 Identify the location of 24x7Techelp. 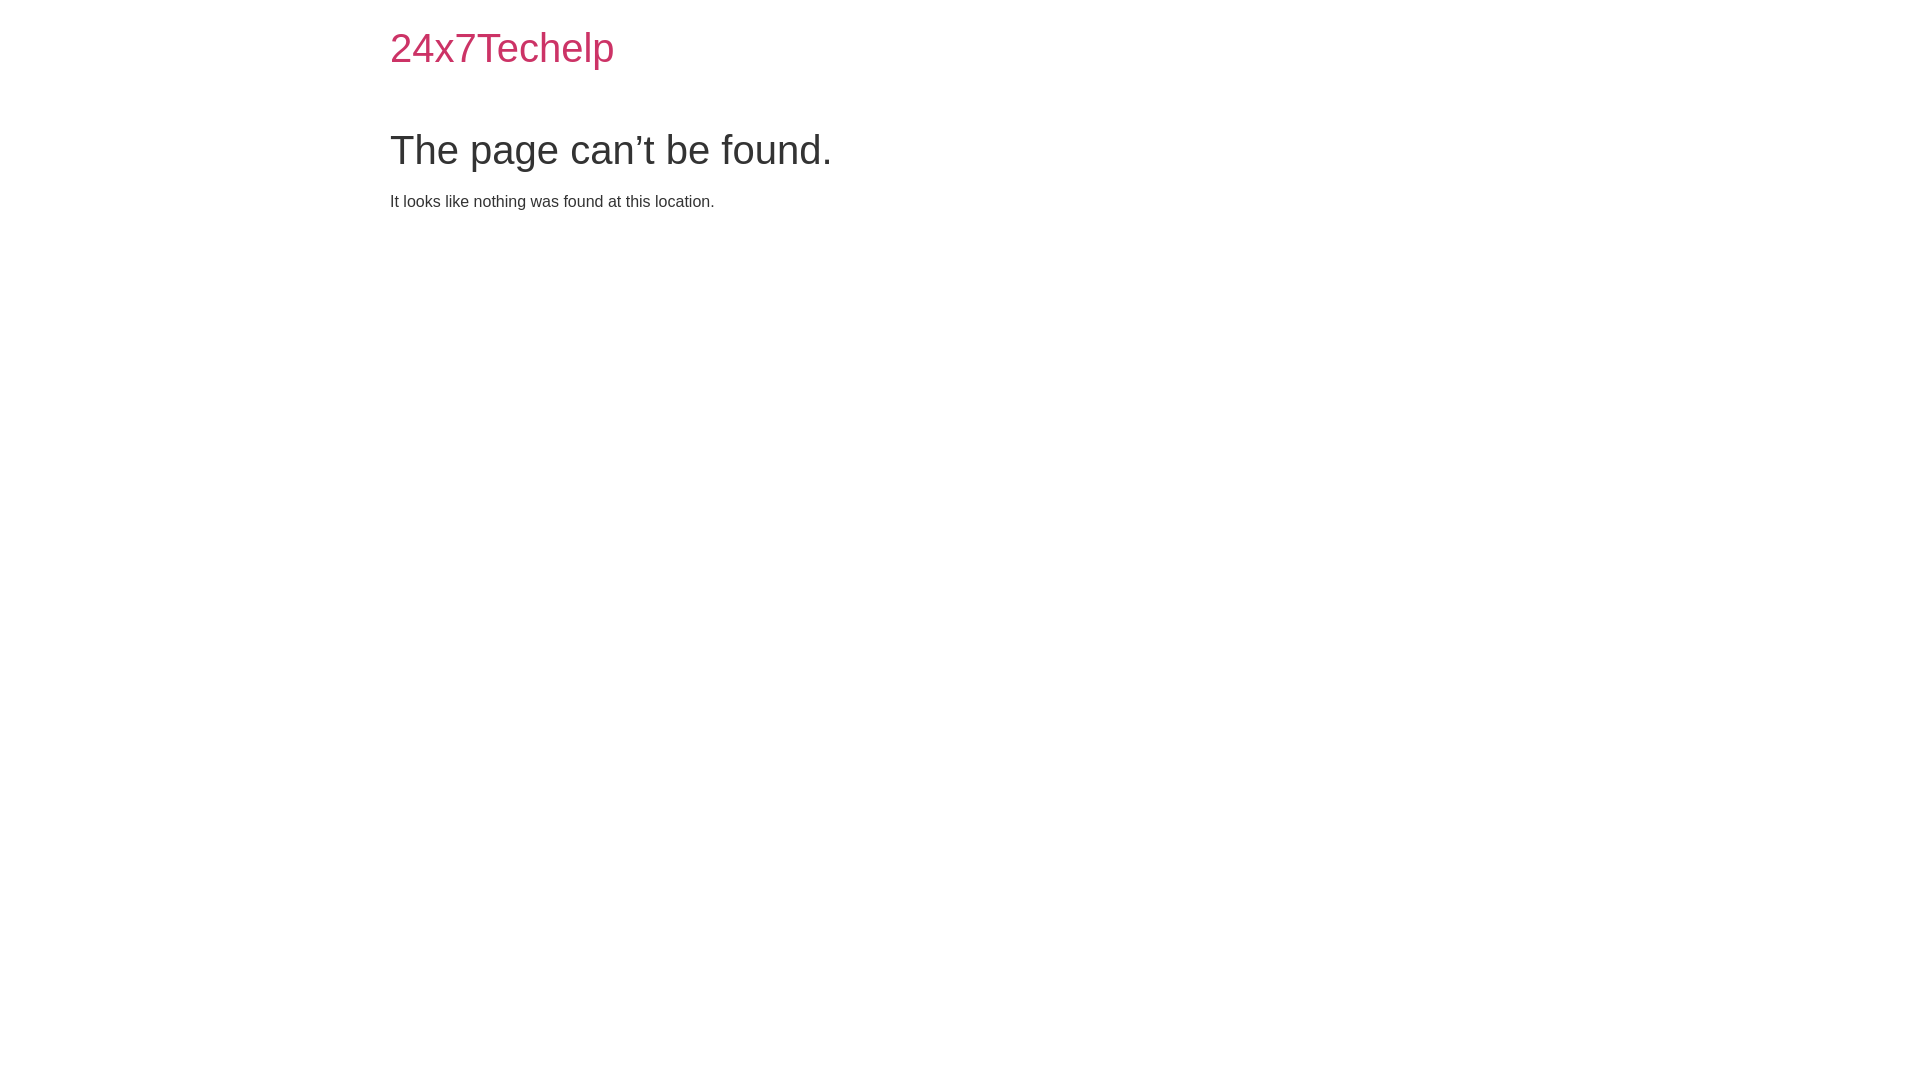
(502, 48).